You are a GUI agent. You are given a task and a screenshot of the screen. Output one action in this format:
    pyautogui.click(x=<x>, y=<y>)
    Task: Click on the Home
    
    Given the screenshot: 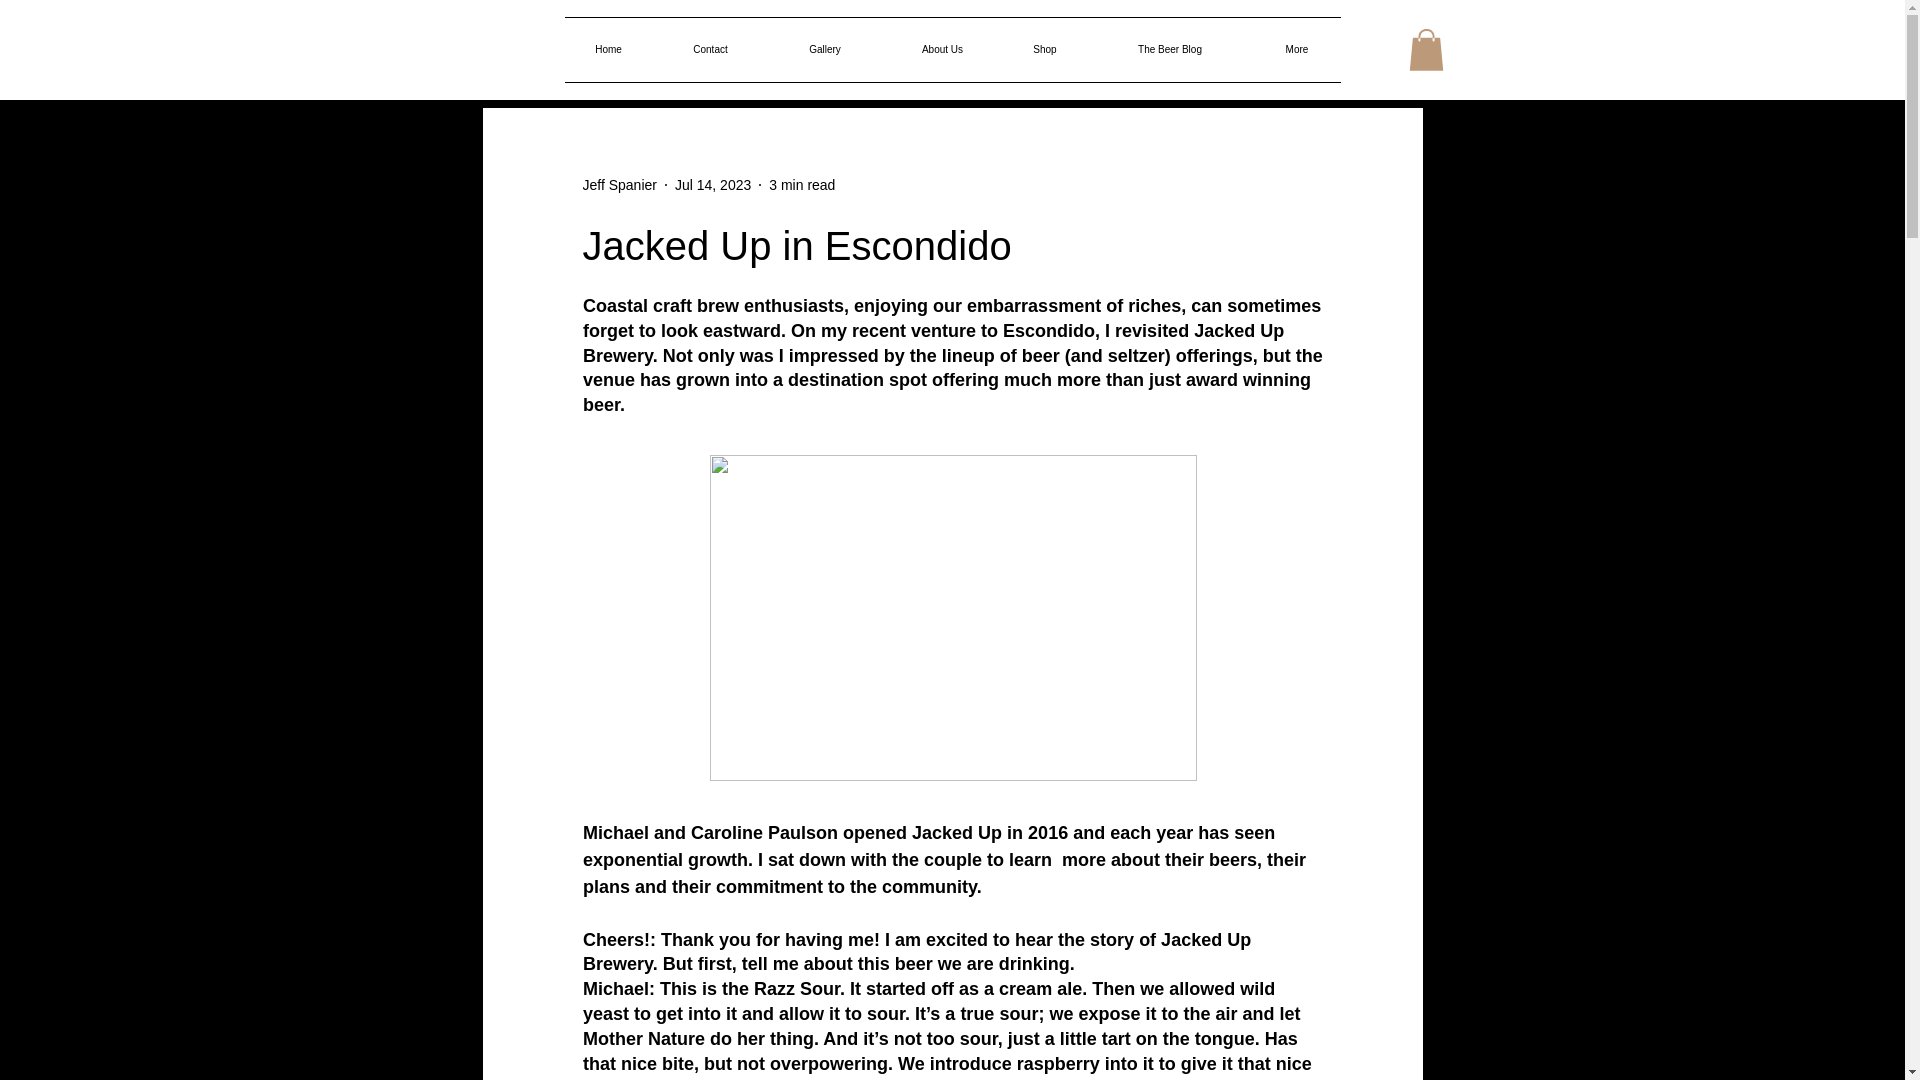 What is the action you would take?
    pyautogui.click(x=608, y=50)
    